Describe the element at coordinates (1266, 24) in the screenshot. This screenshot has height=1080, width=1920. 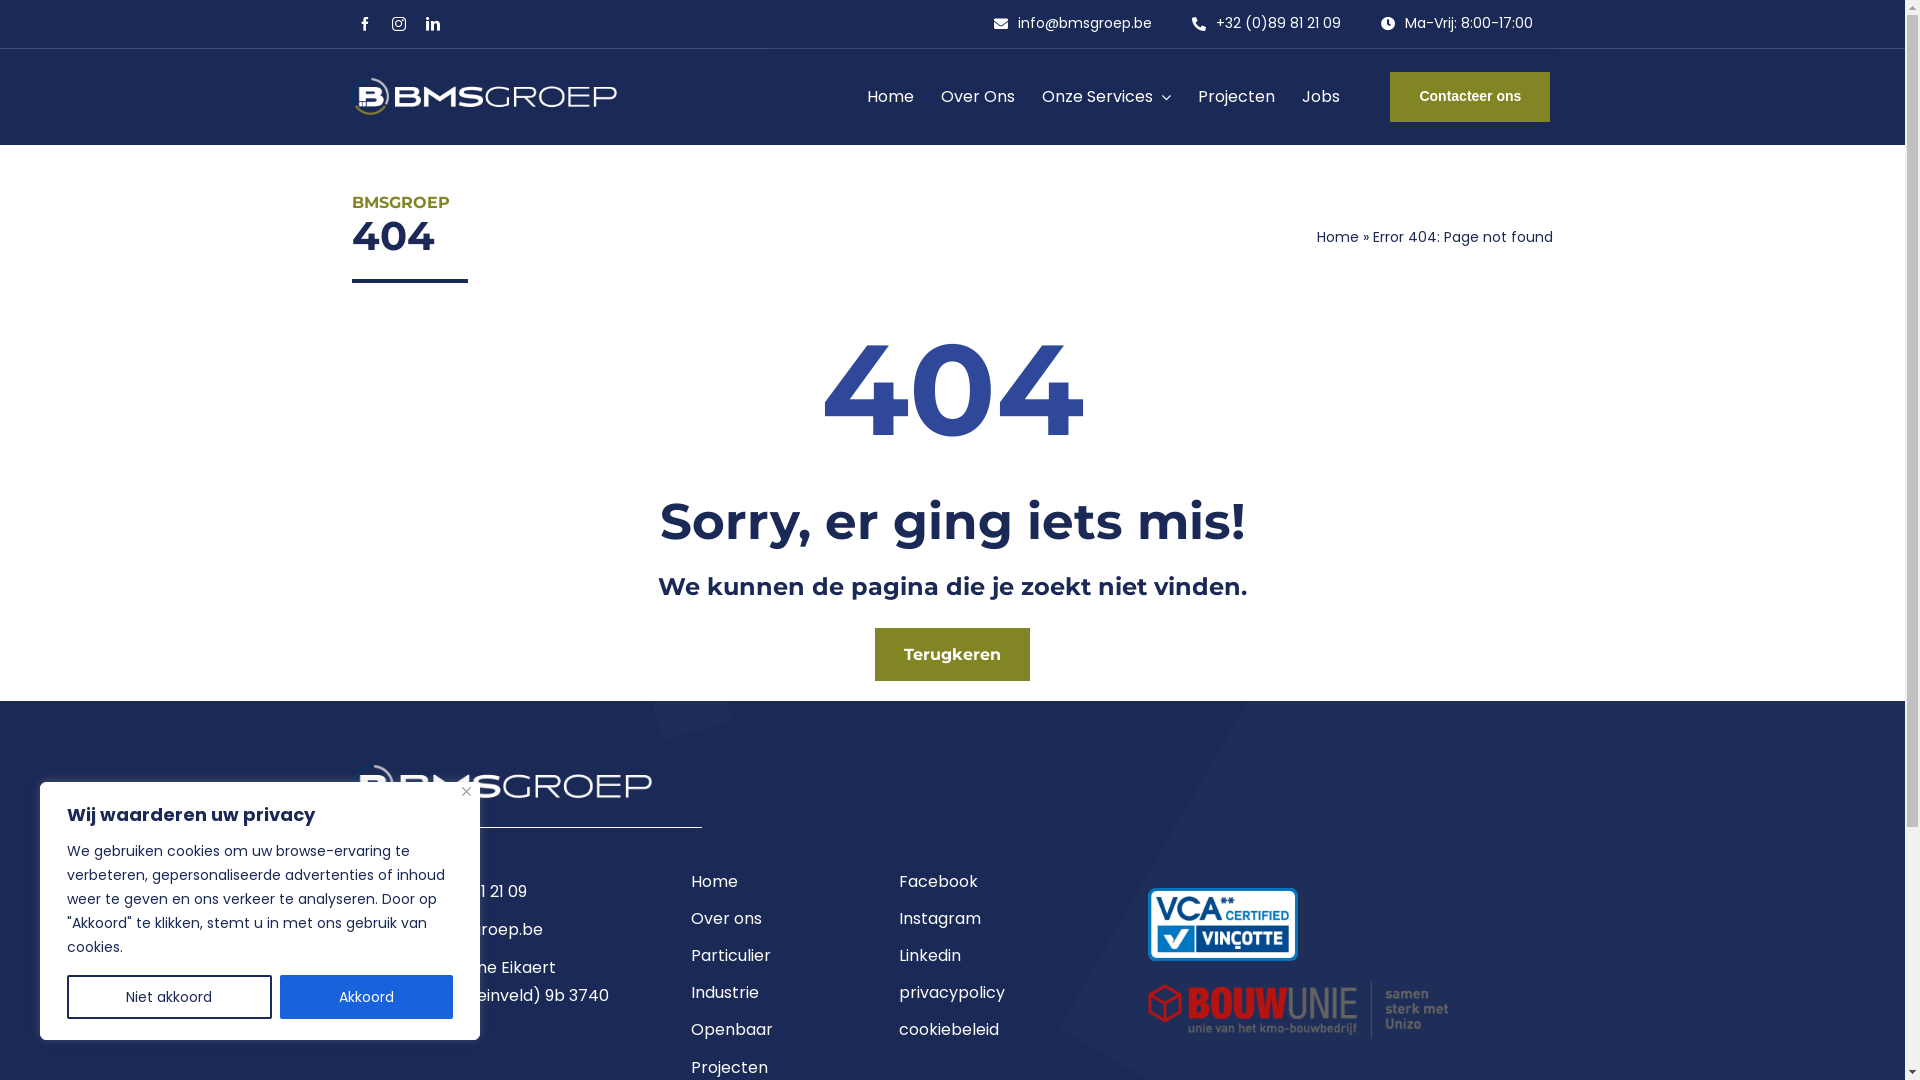
I see `+32 (0)89 81 21 09` at that location.